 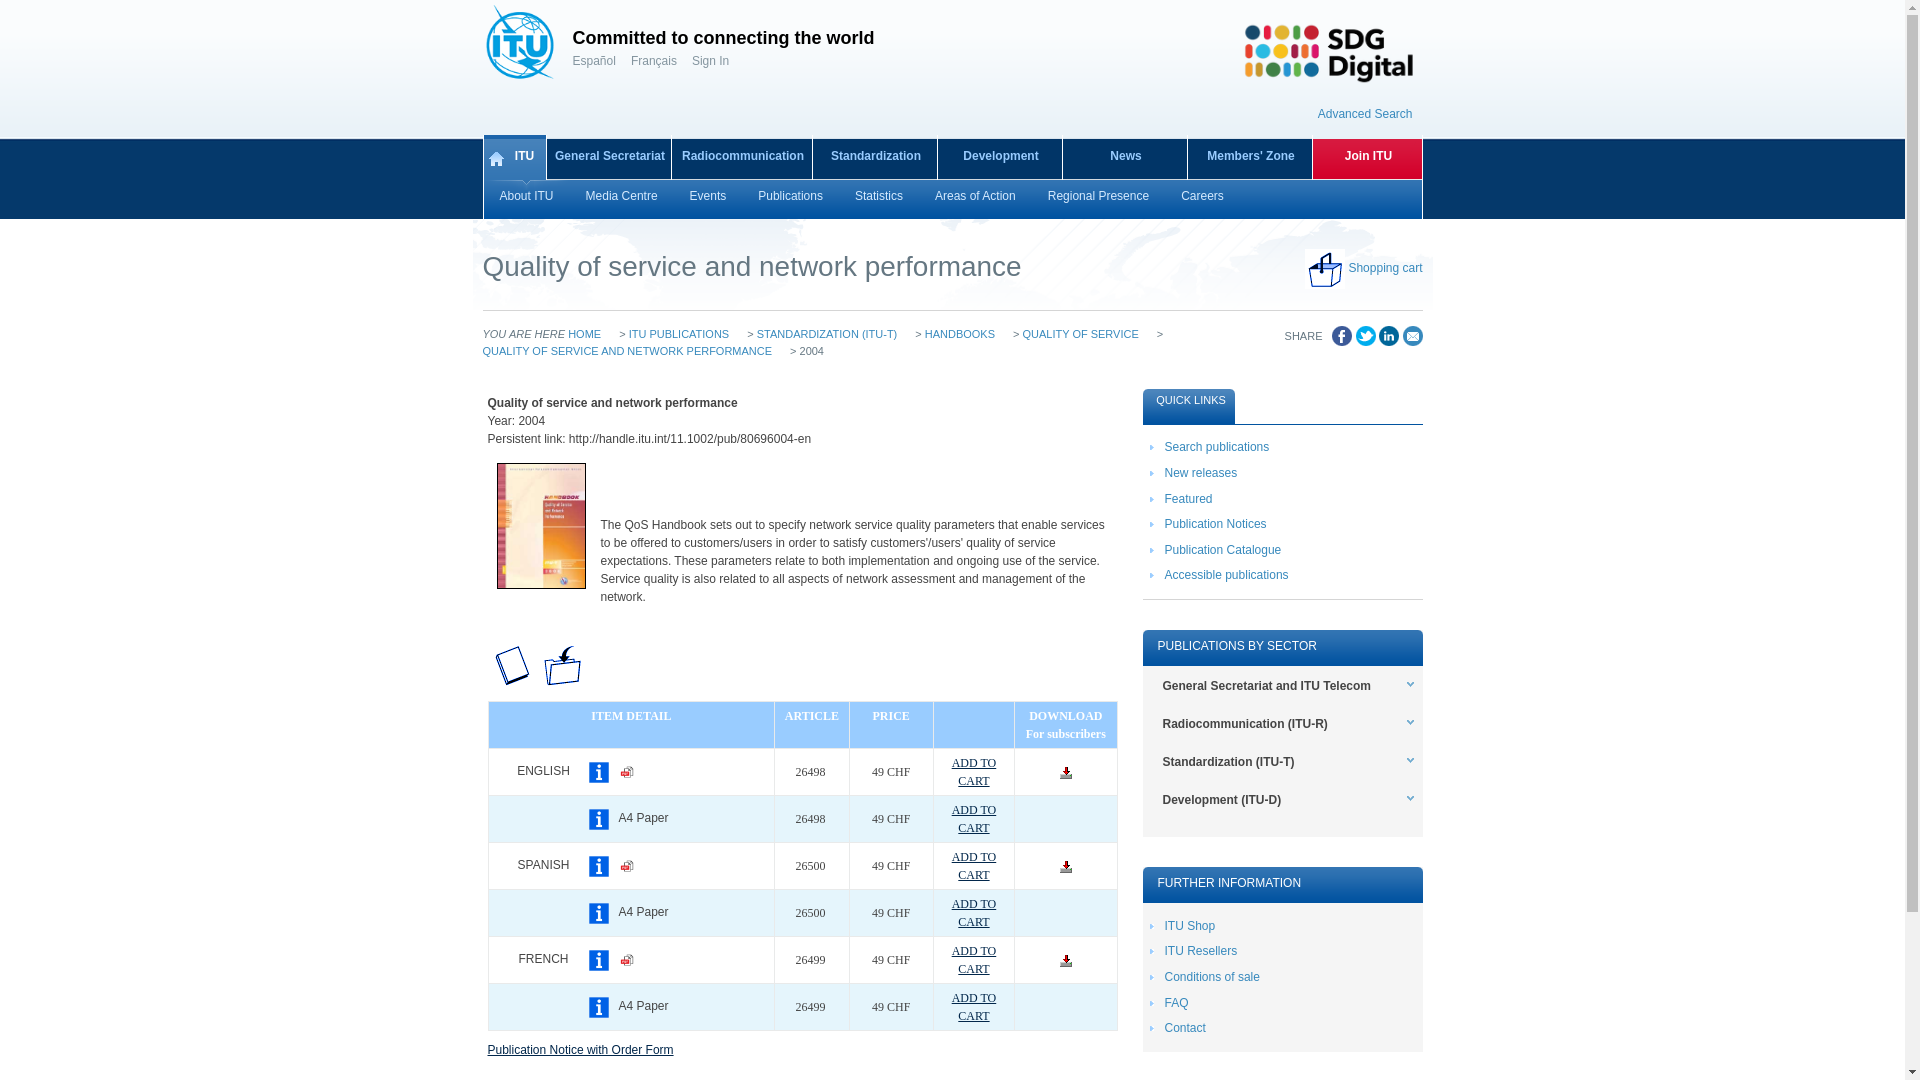 I want to click on PDF format, so click(x=626, y=865).